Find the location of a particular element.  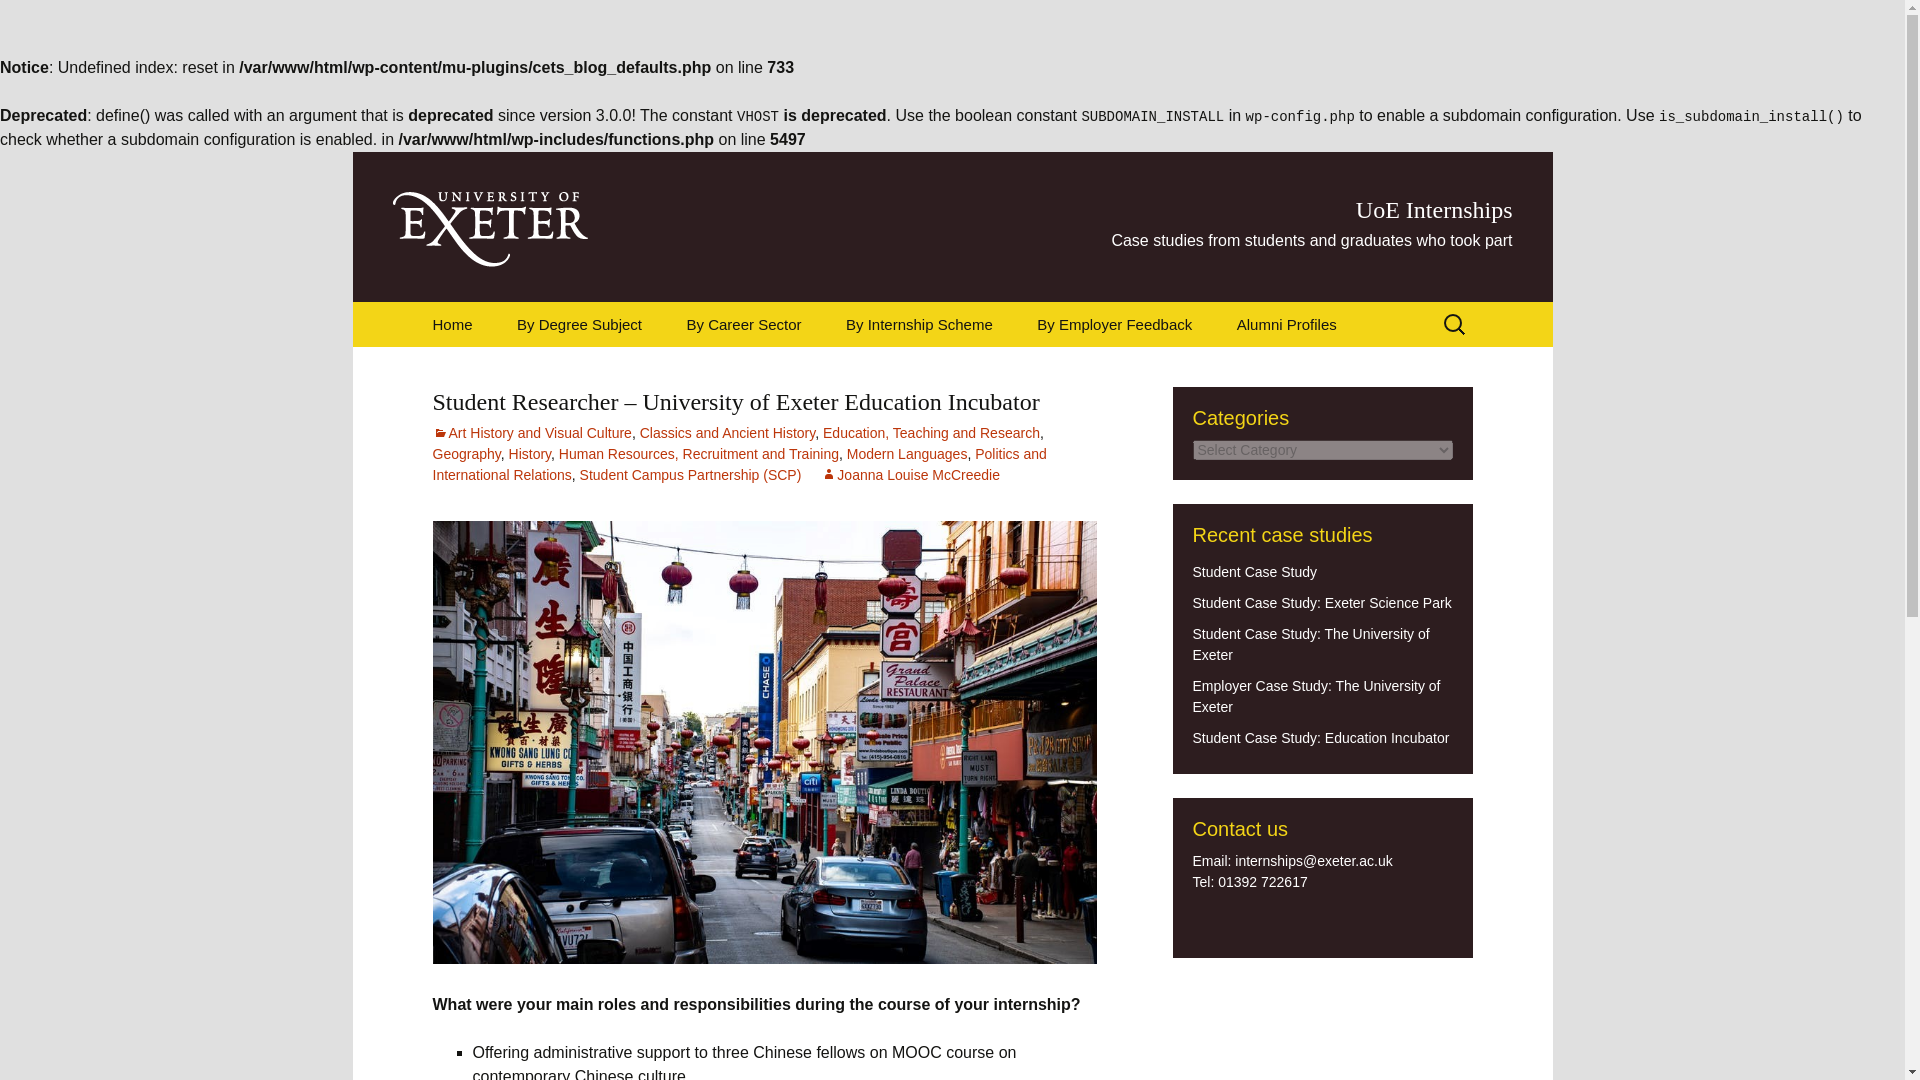

By Career Sector is located at coordinates (744, 324).